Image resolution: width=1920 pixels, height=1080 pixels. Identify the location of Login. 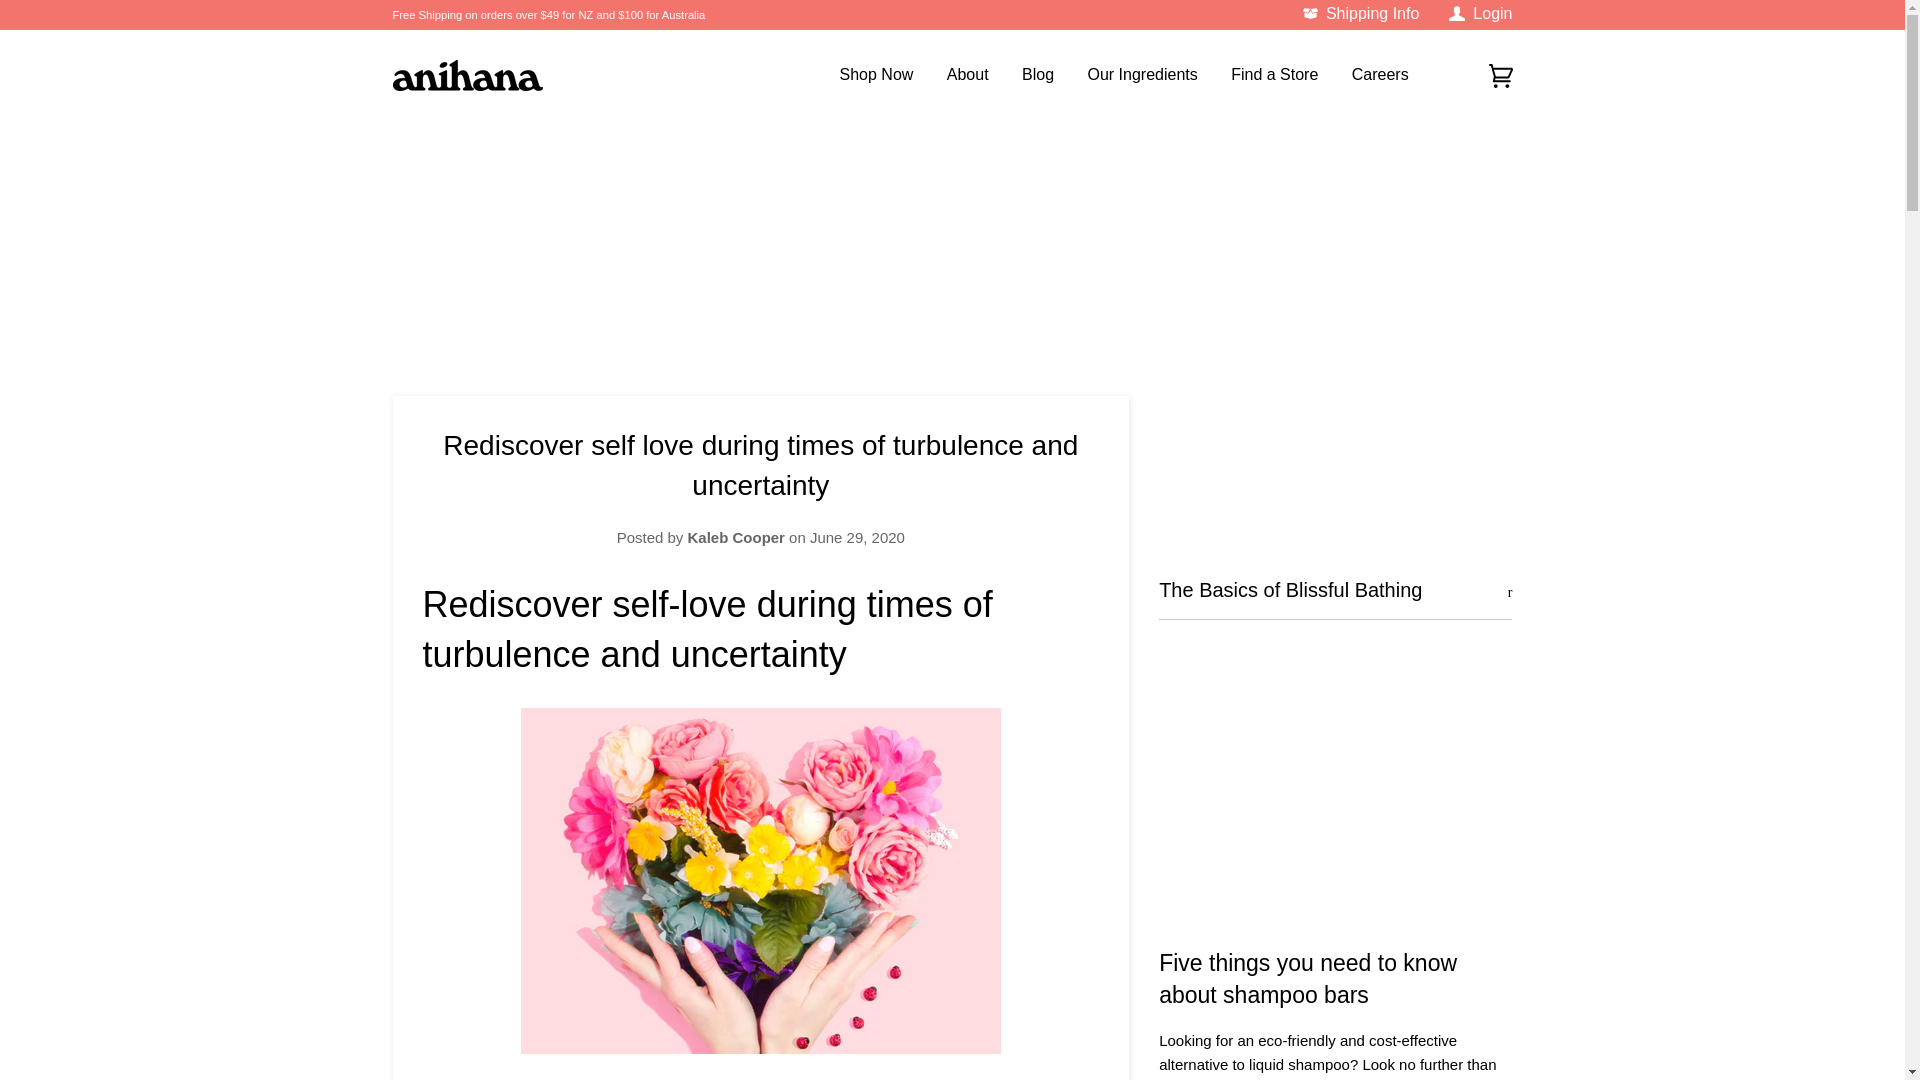
(1480, 12).